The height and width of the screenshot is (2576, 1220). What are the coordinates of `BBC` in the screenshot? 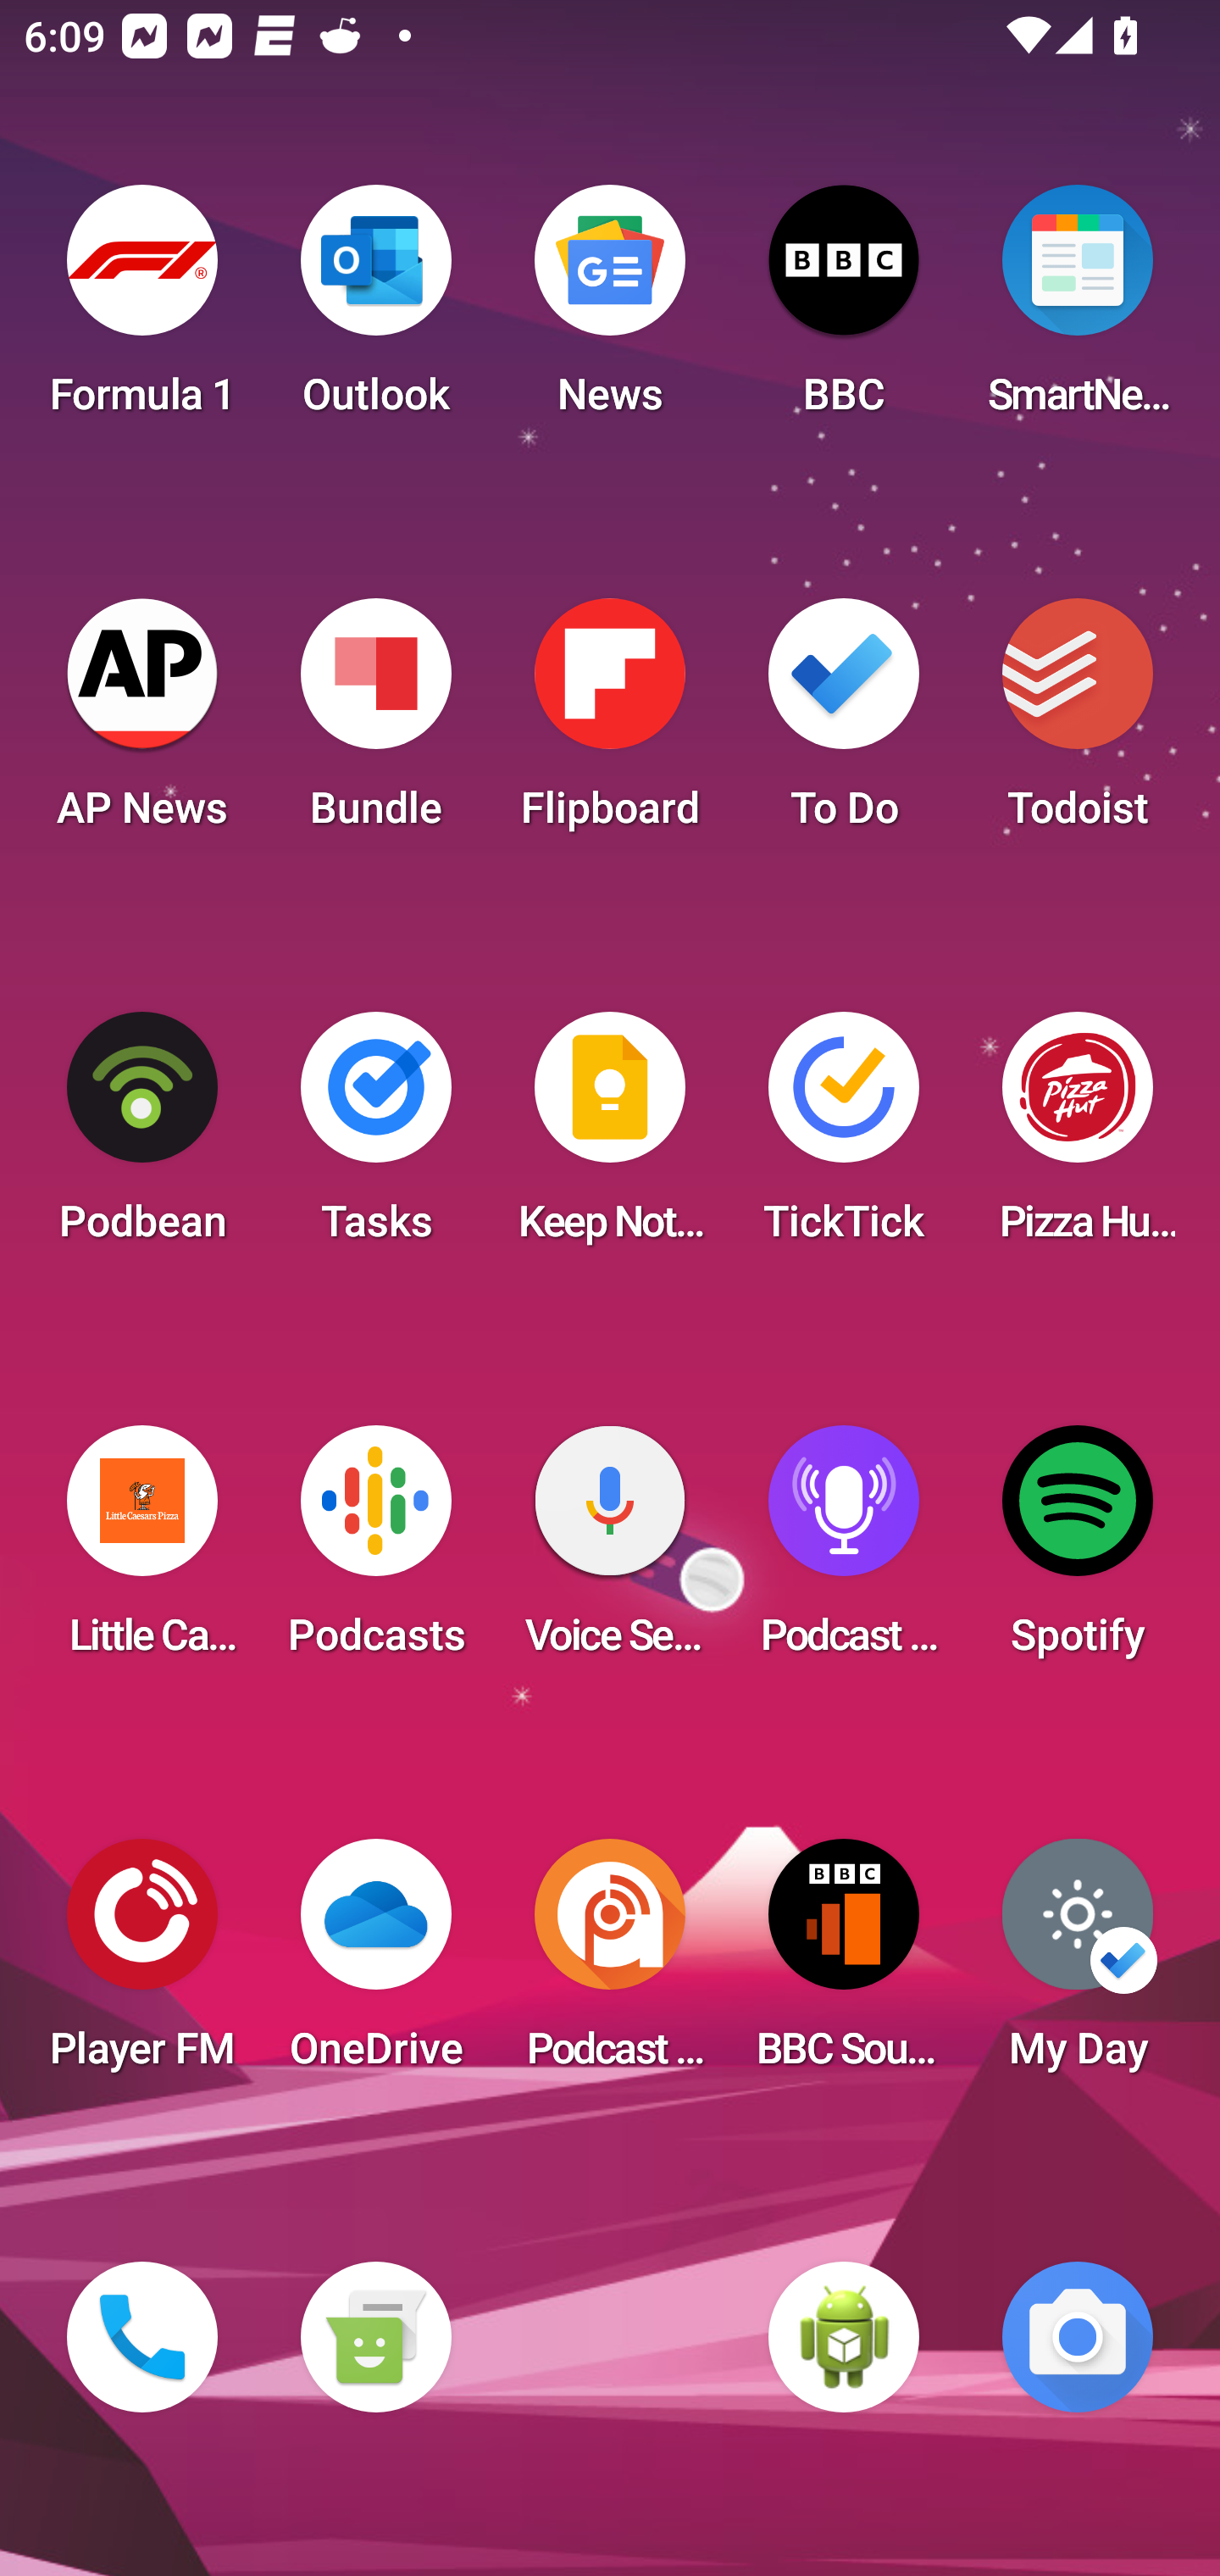 It's located at (844, 310).